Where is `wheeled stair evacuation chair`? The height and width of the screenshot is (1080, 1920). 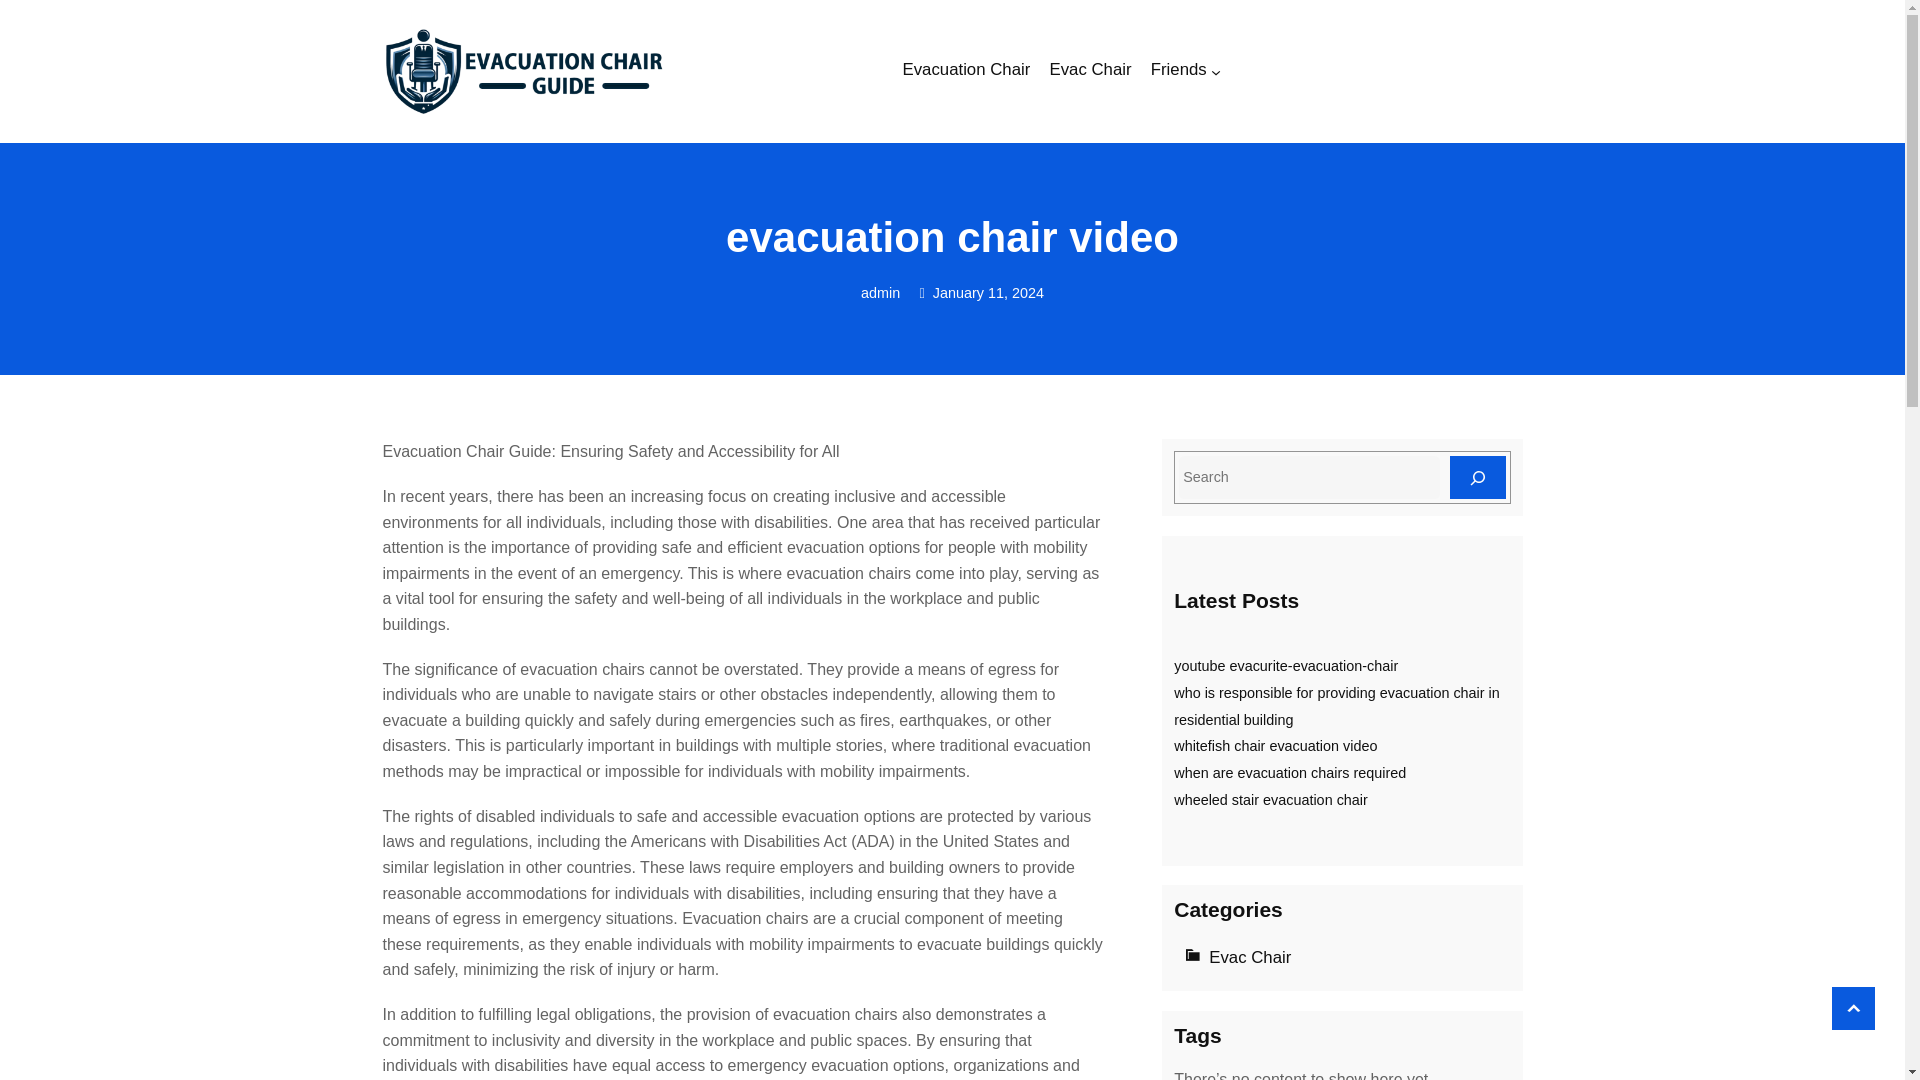
wheeled stair evacuation chair is located at coordinates (1270, 799).